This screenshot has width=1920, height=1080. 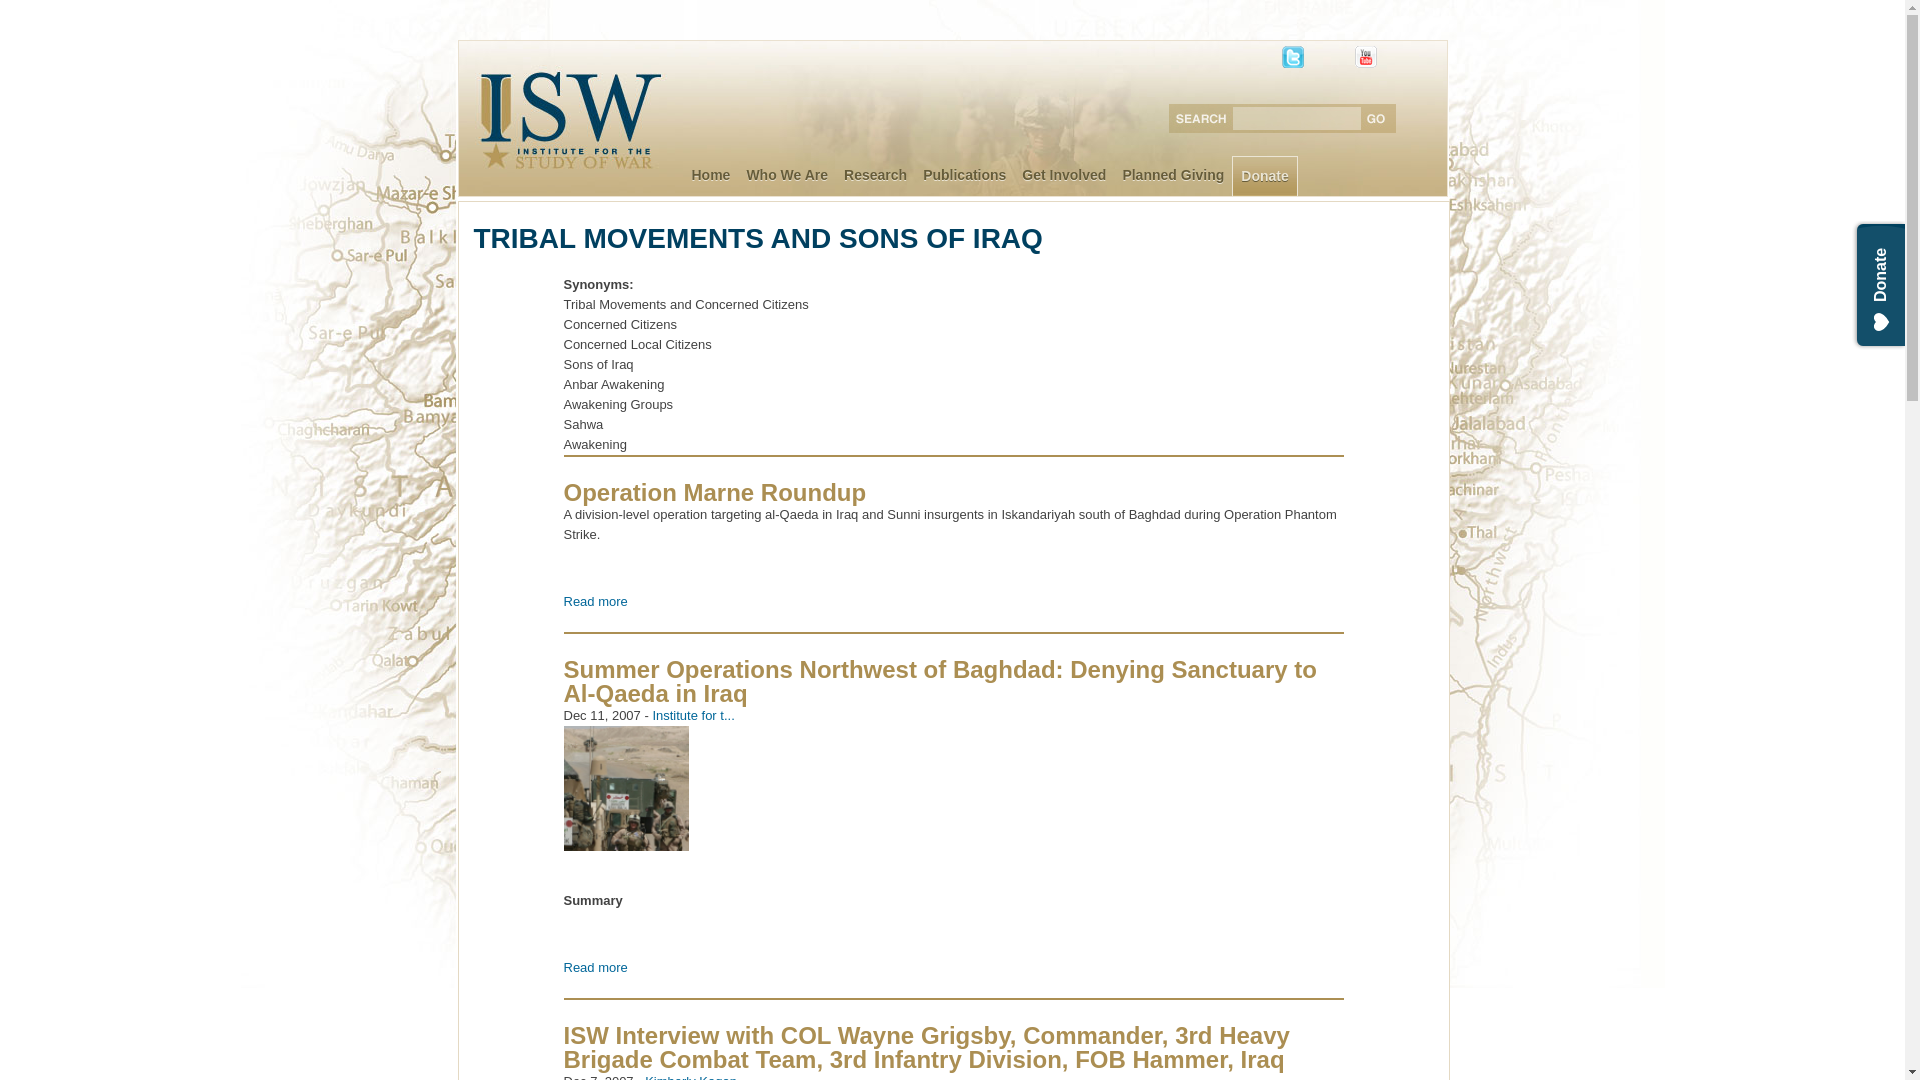 I want to click on Planned Giving, so click(x=1172, y=175).